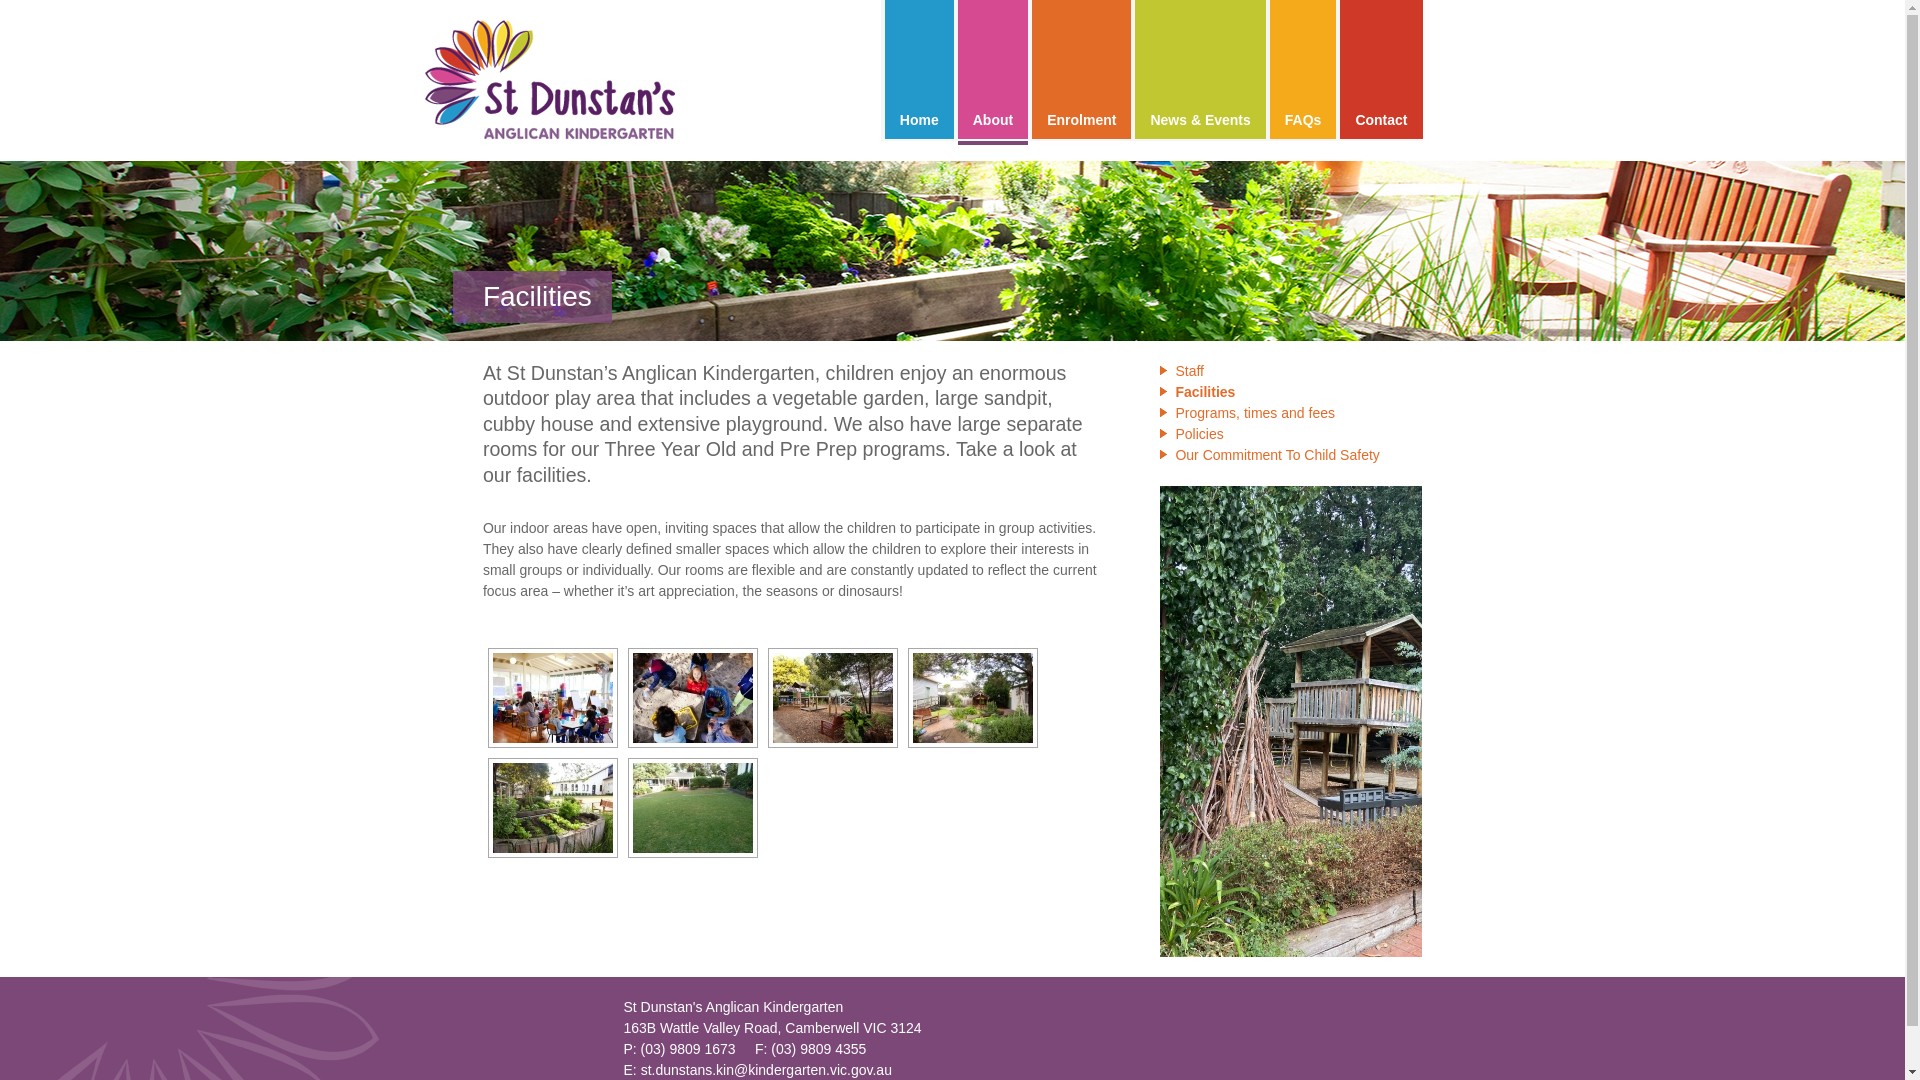  I want to click on Our Commitment To Child Safety, so click(1291, 456).